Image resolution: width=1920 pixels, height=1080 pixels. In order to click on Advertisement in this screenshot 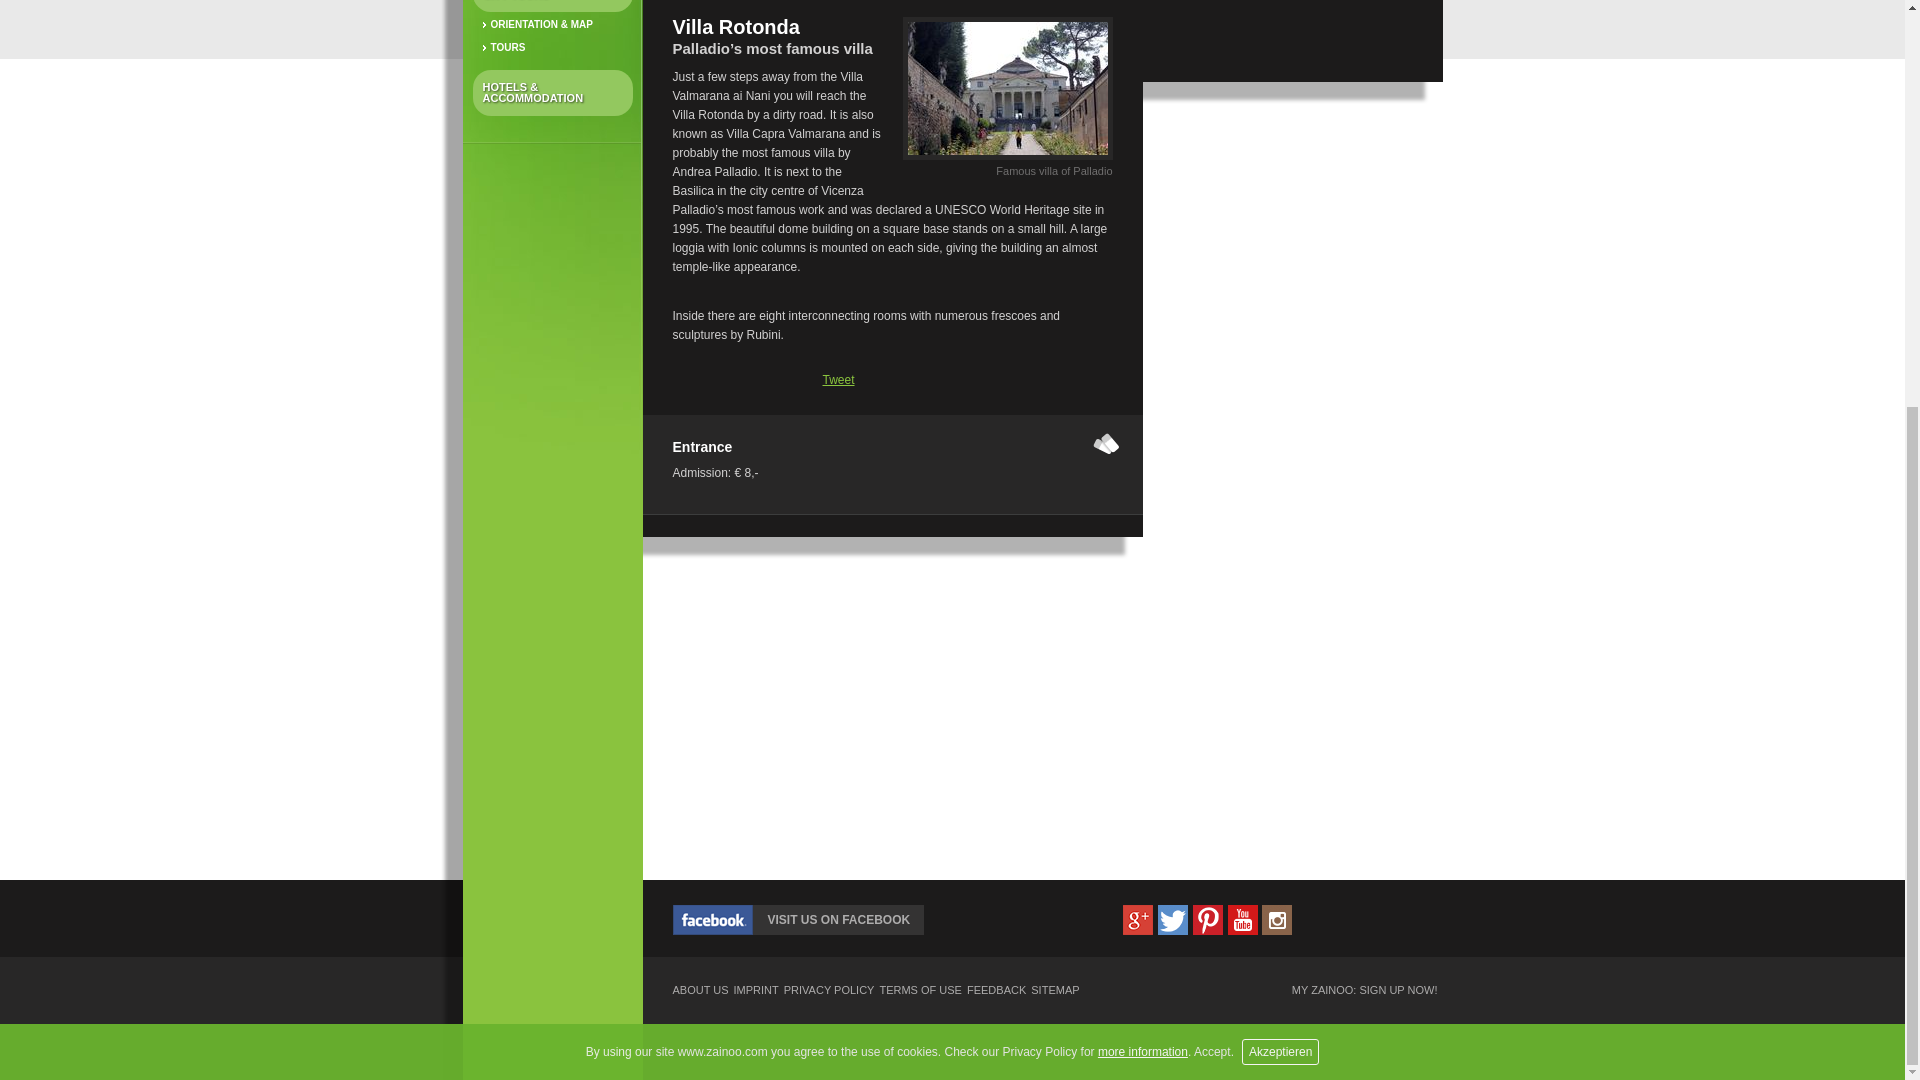, I will do `click(1292, 250)`.